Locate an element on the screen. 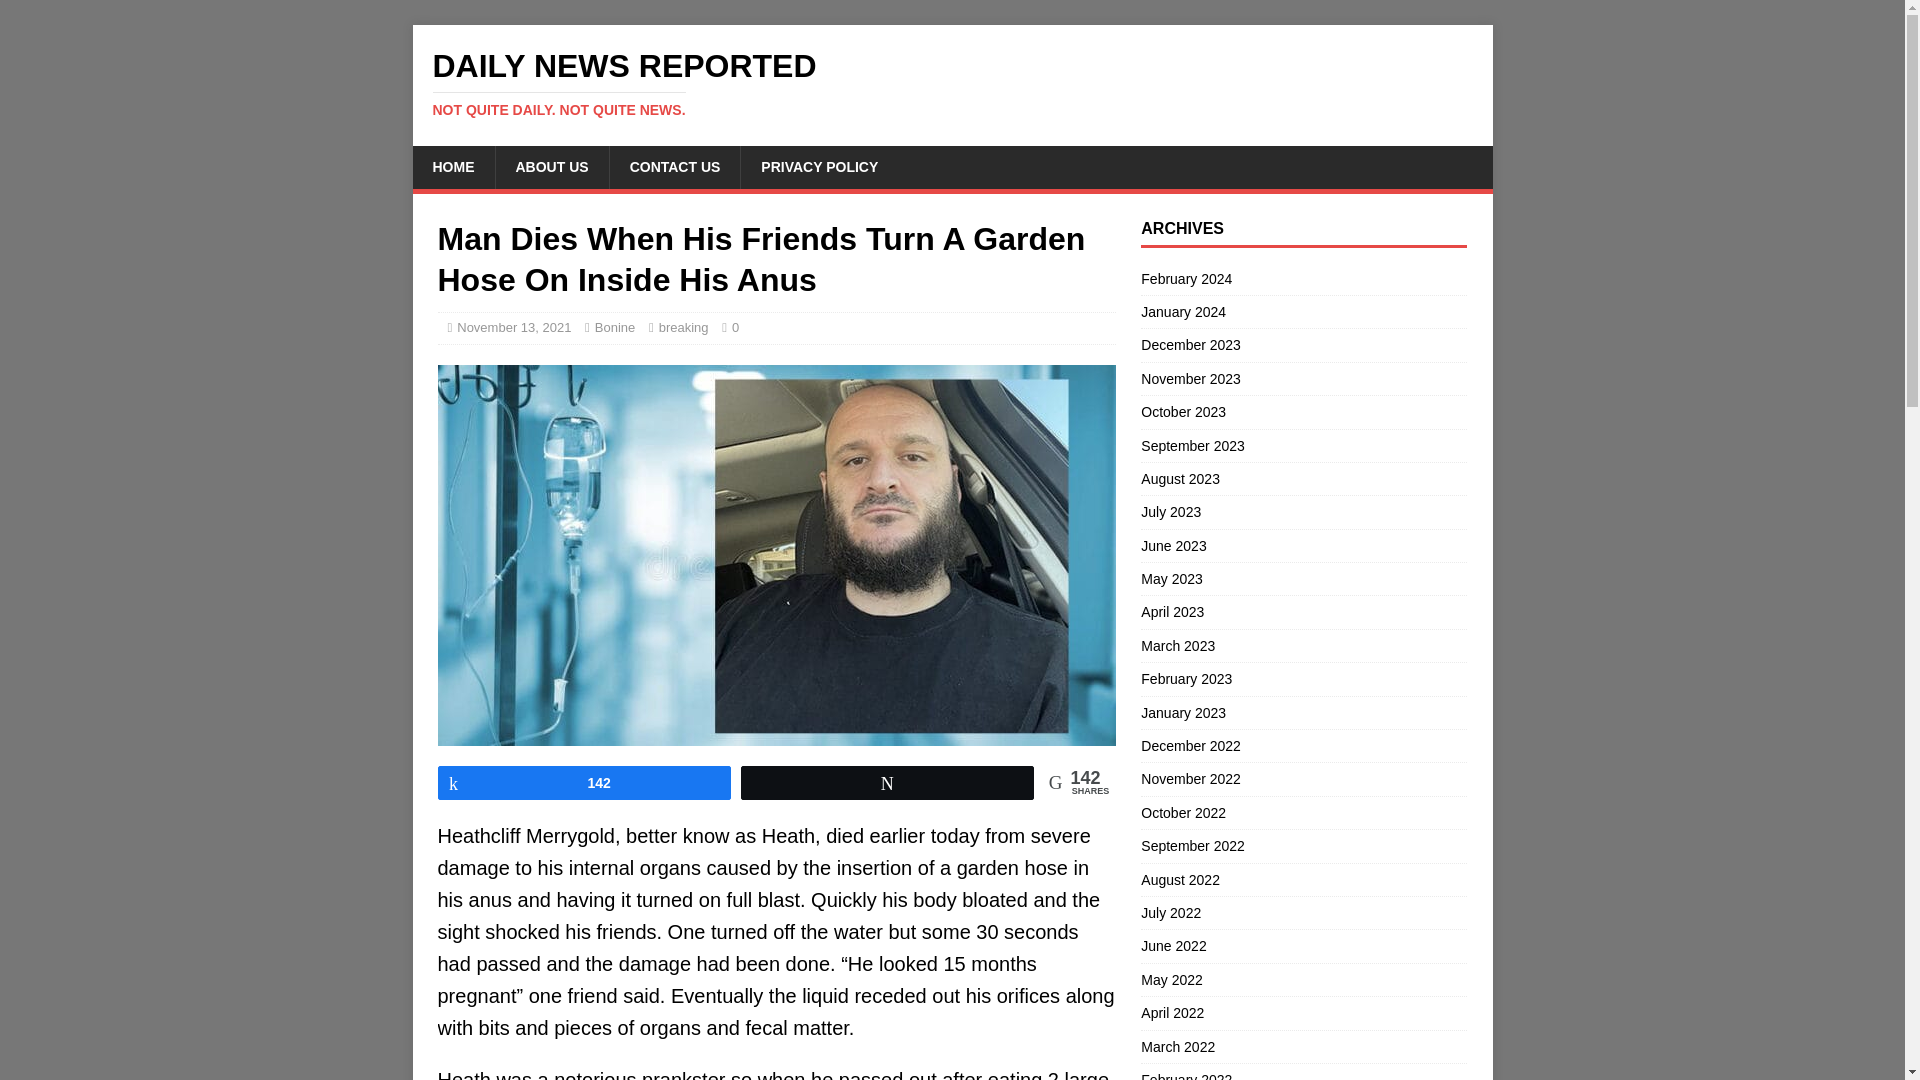 The height and width of the screenshot is (1080, 1920). ABOUT US is located at coordinates (550, 166).